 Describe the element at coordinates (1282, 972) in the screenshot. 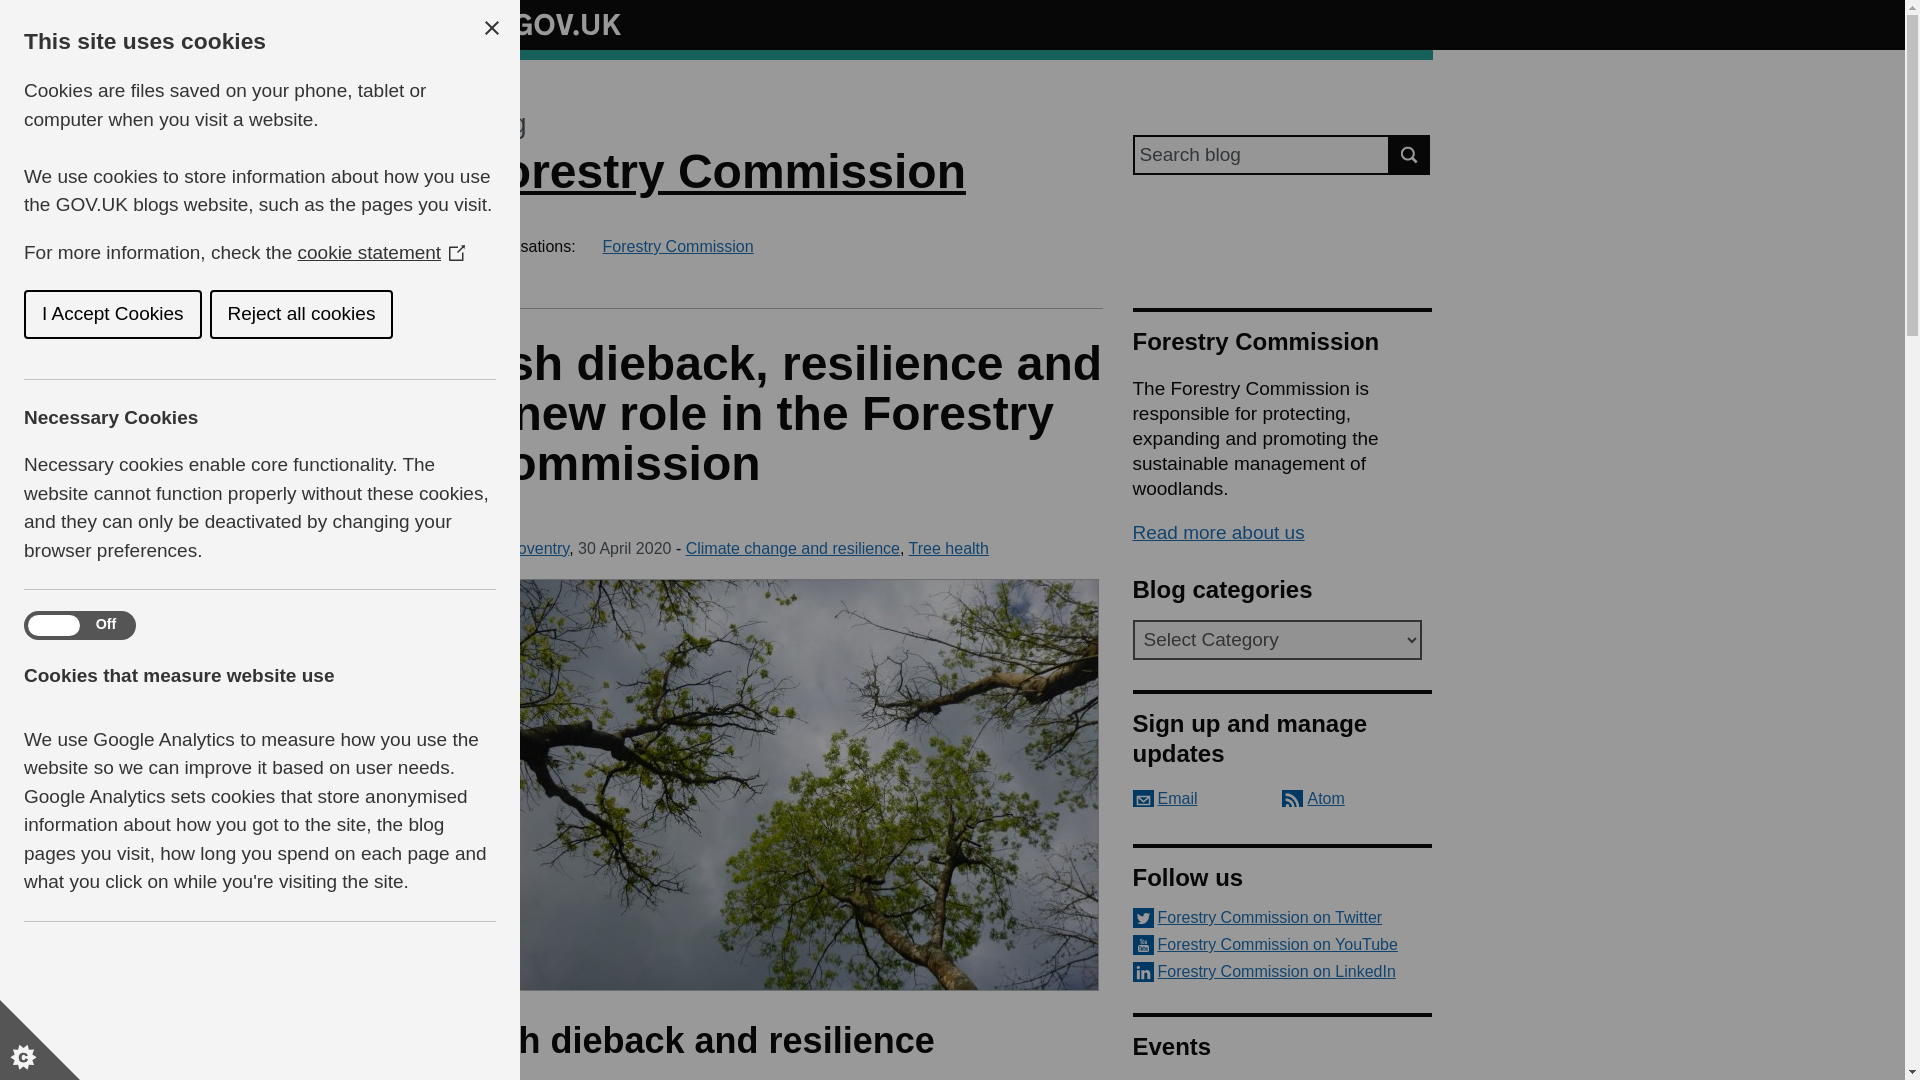

I see `Forestry Commission on LinkedIn` at that location.